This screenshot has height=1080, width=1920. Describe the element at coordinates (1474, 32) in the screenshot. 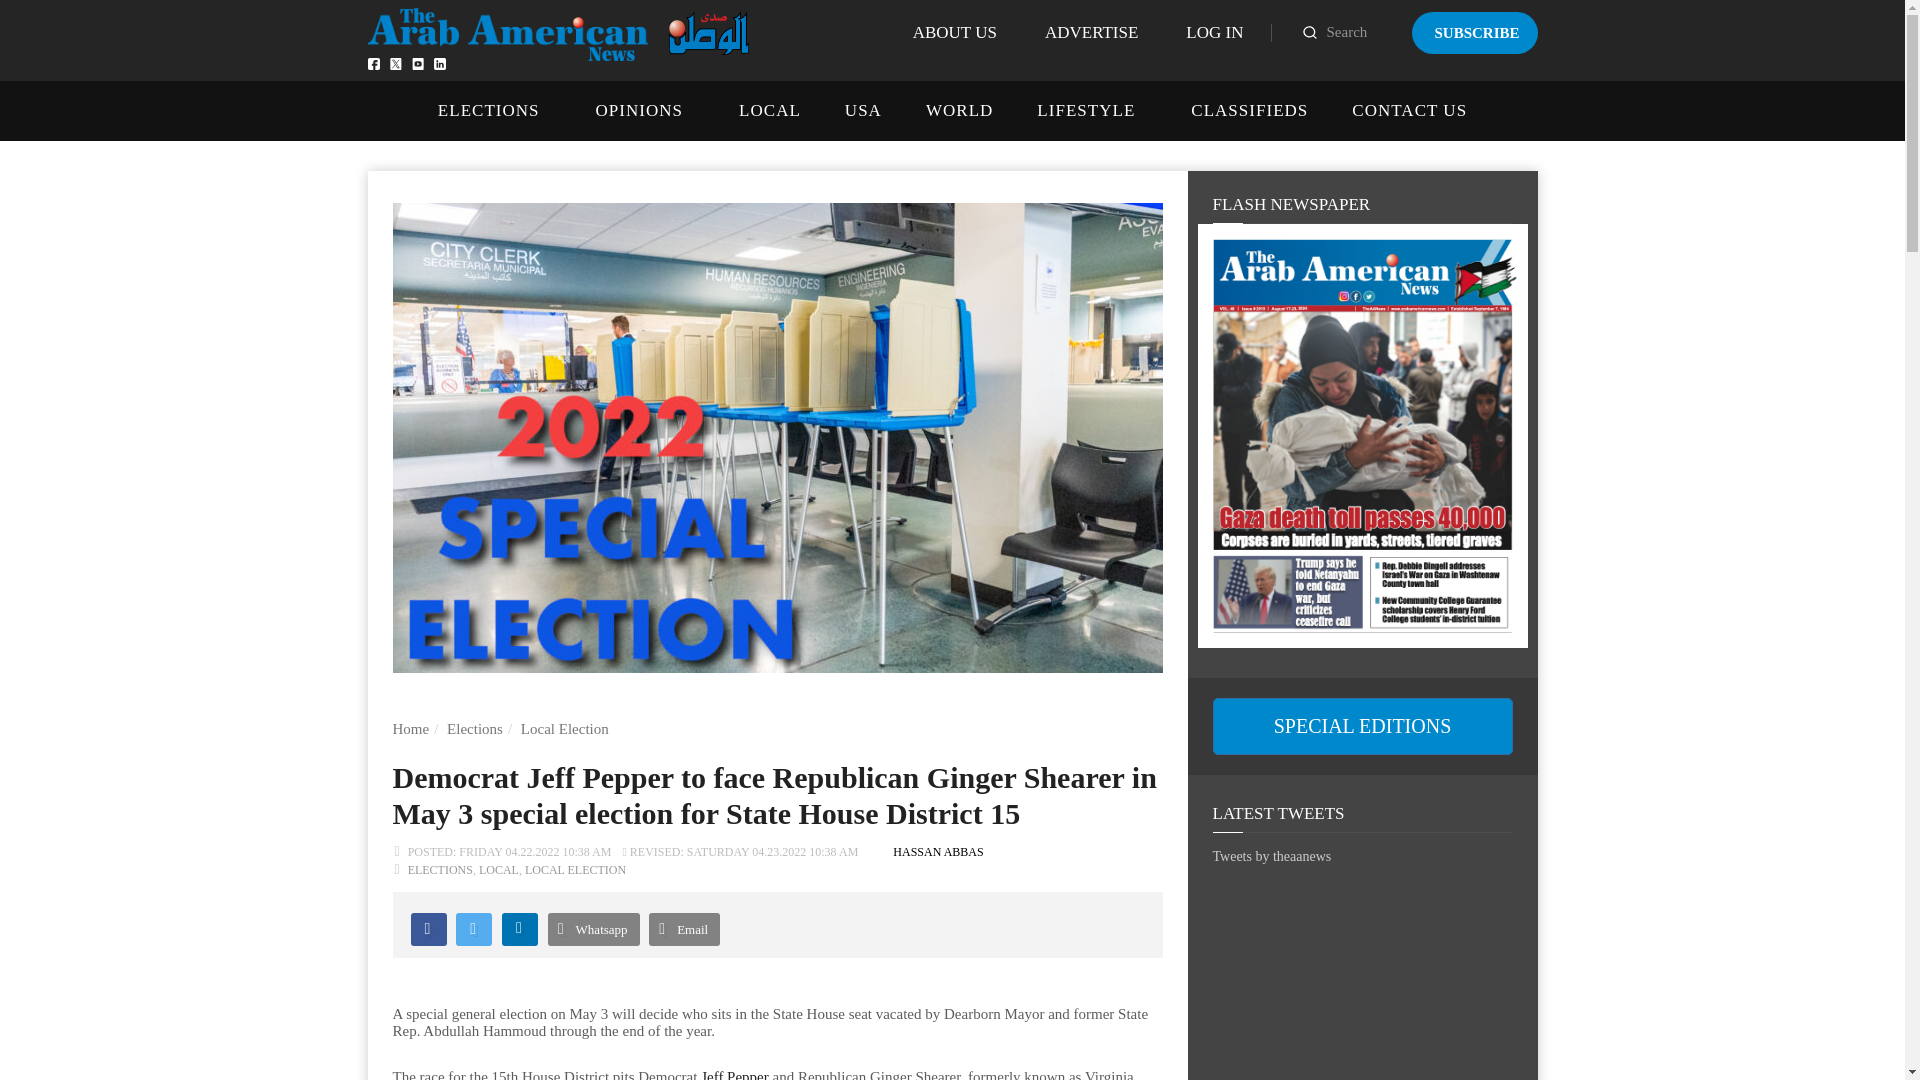

I see `SUBSCRIBE` at that location.